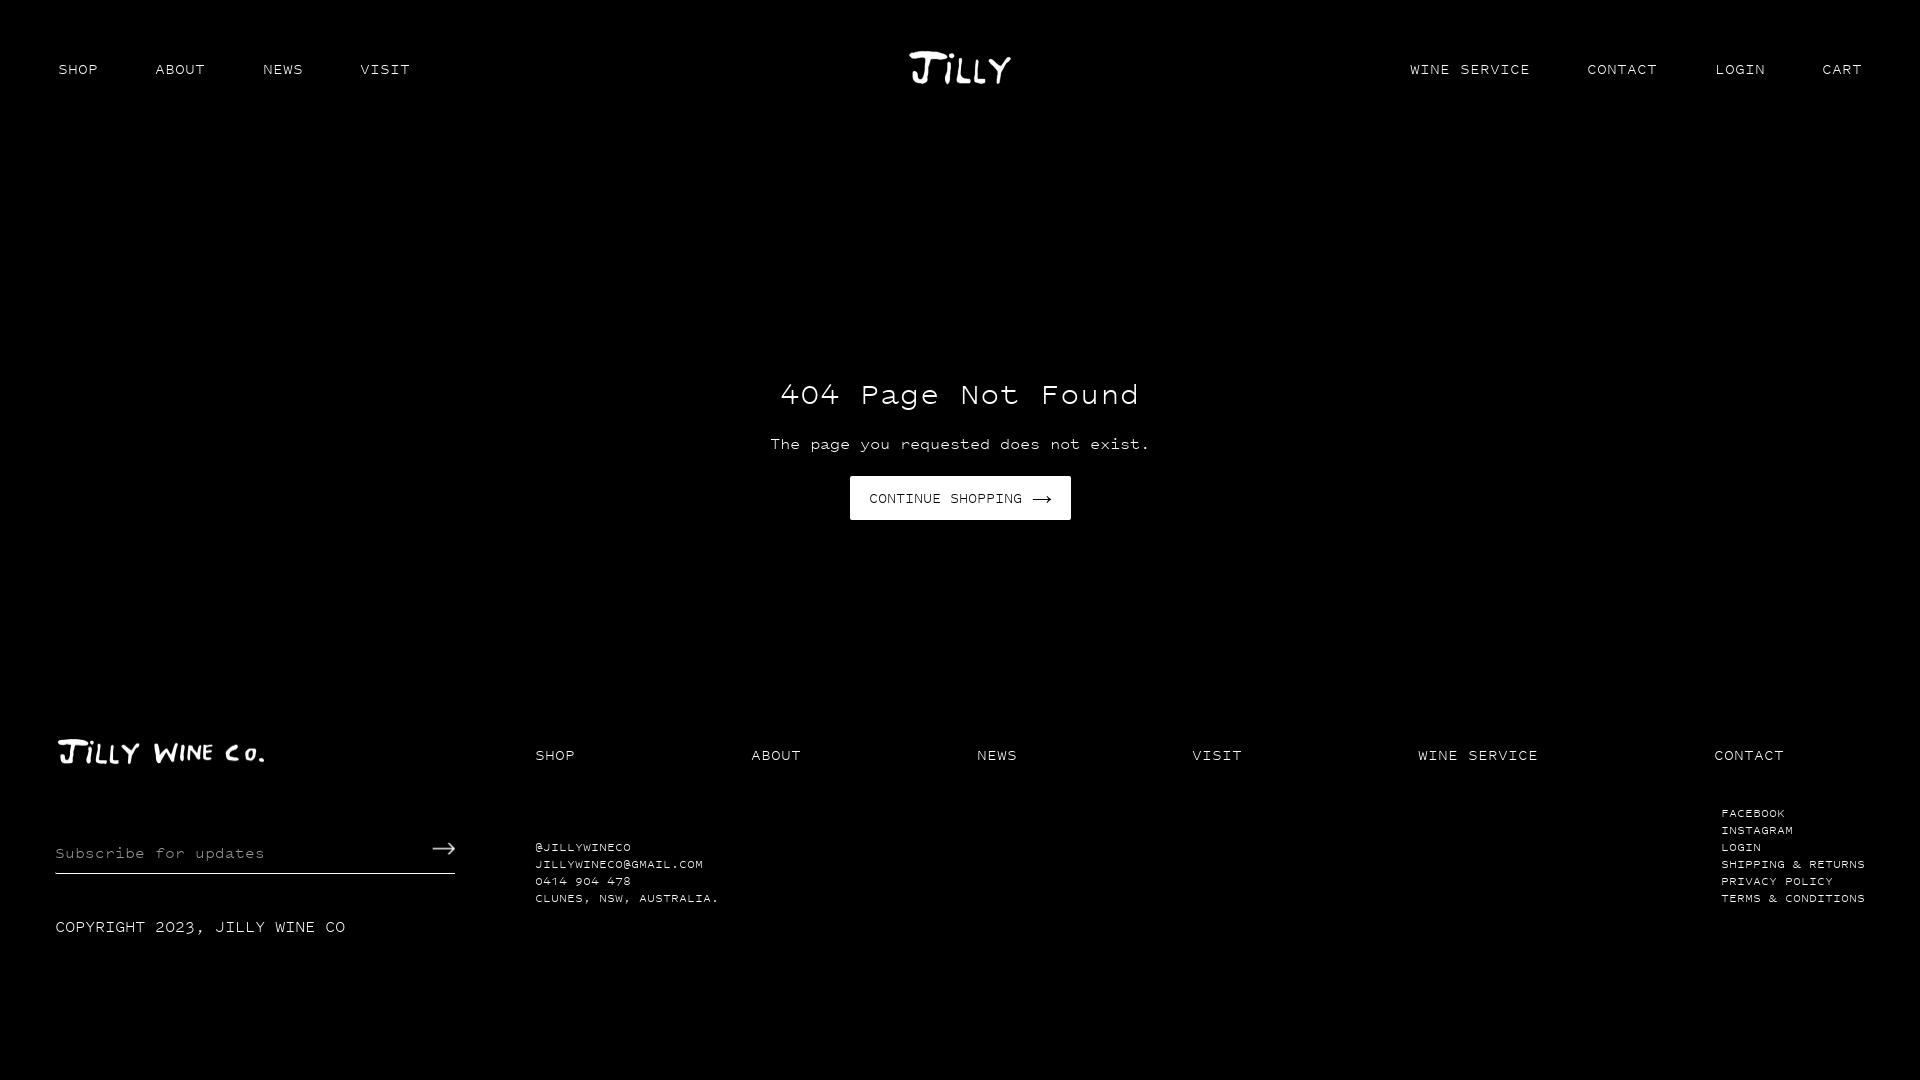  I want to click on VISIT, so click(1217, 755).